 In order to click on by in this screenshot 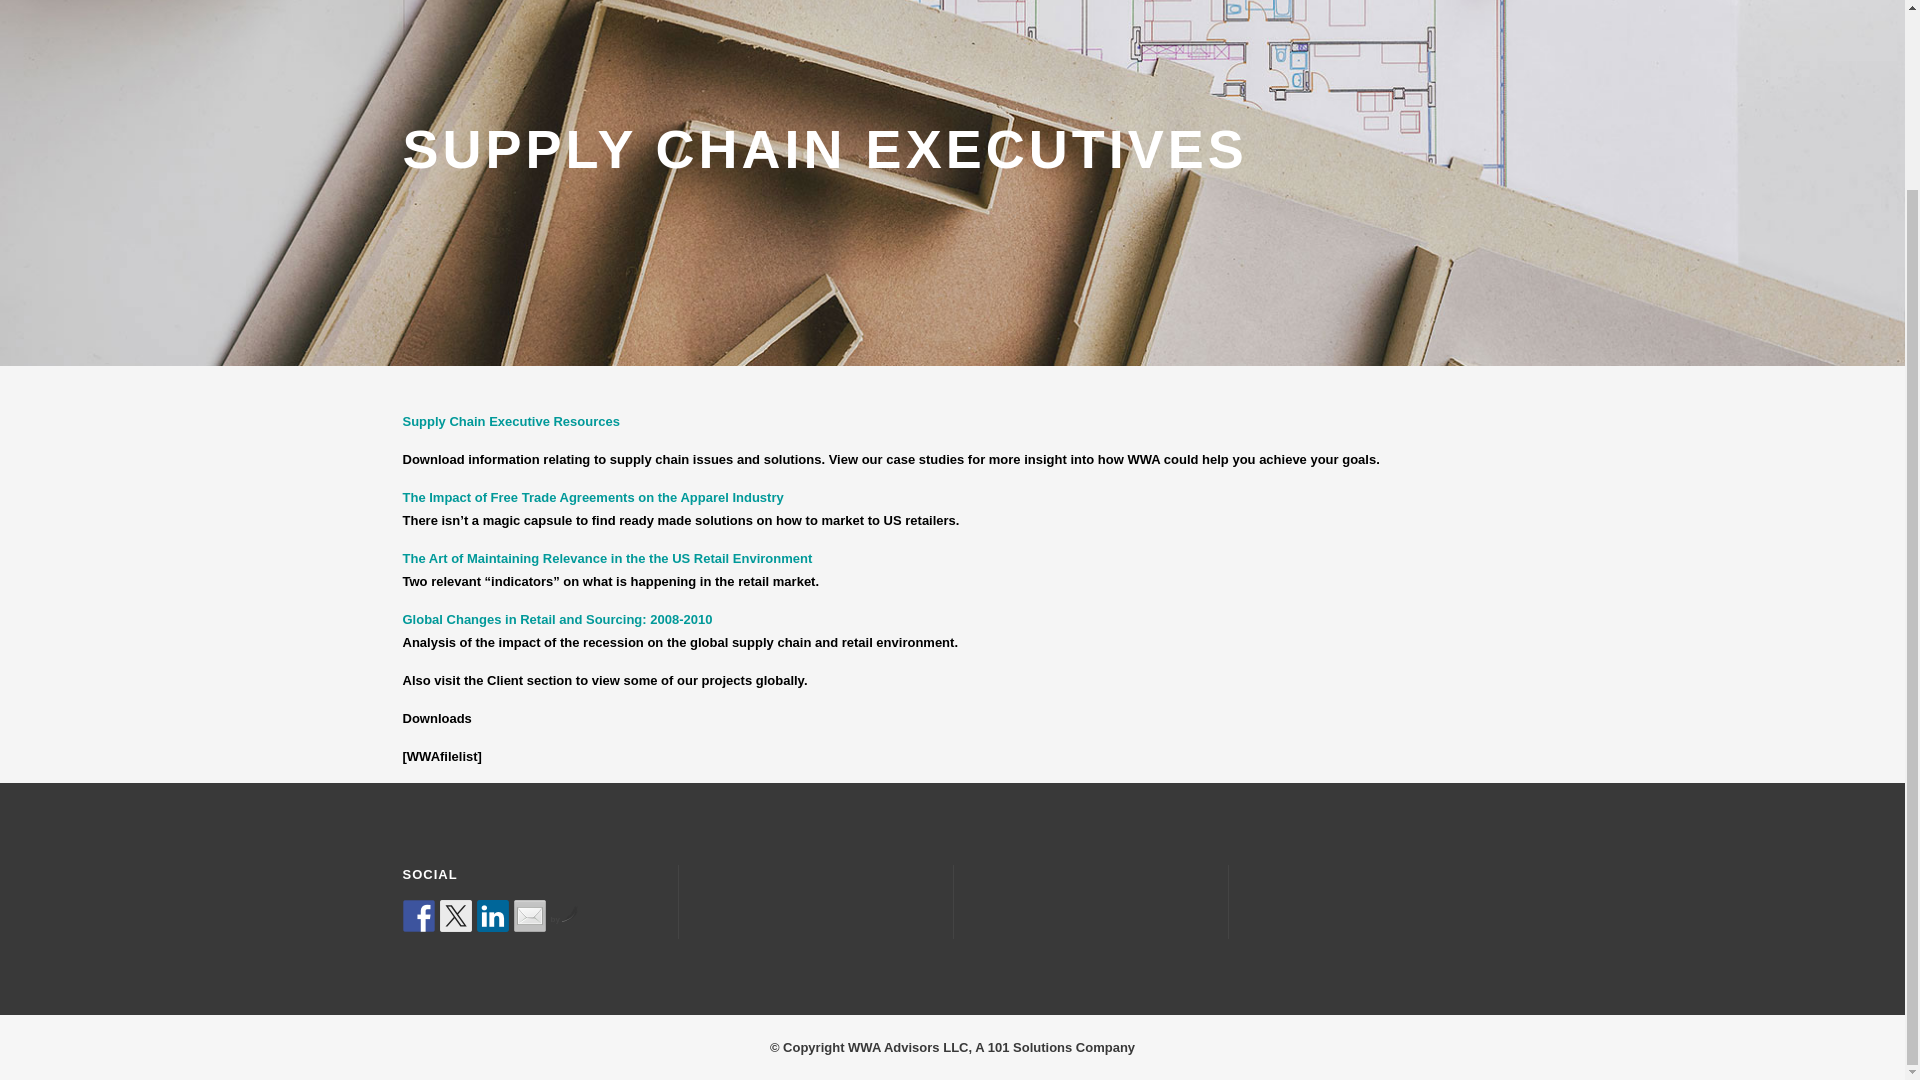, I will do `click(563, 703)`.